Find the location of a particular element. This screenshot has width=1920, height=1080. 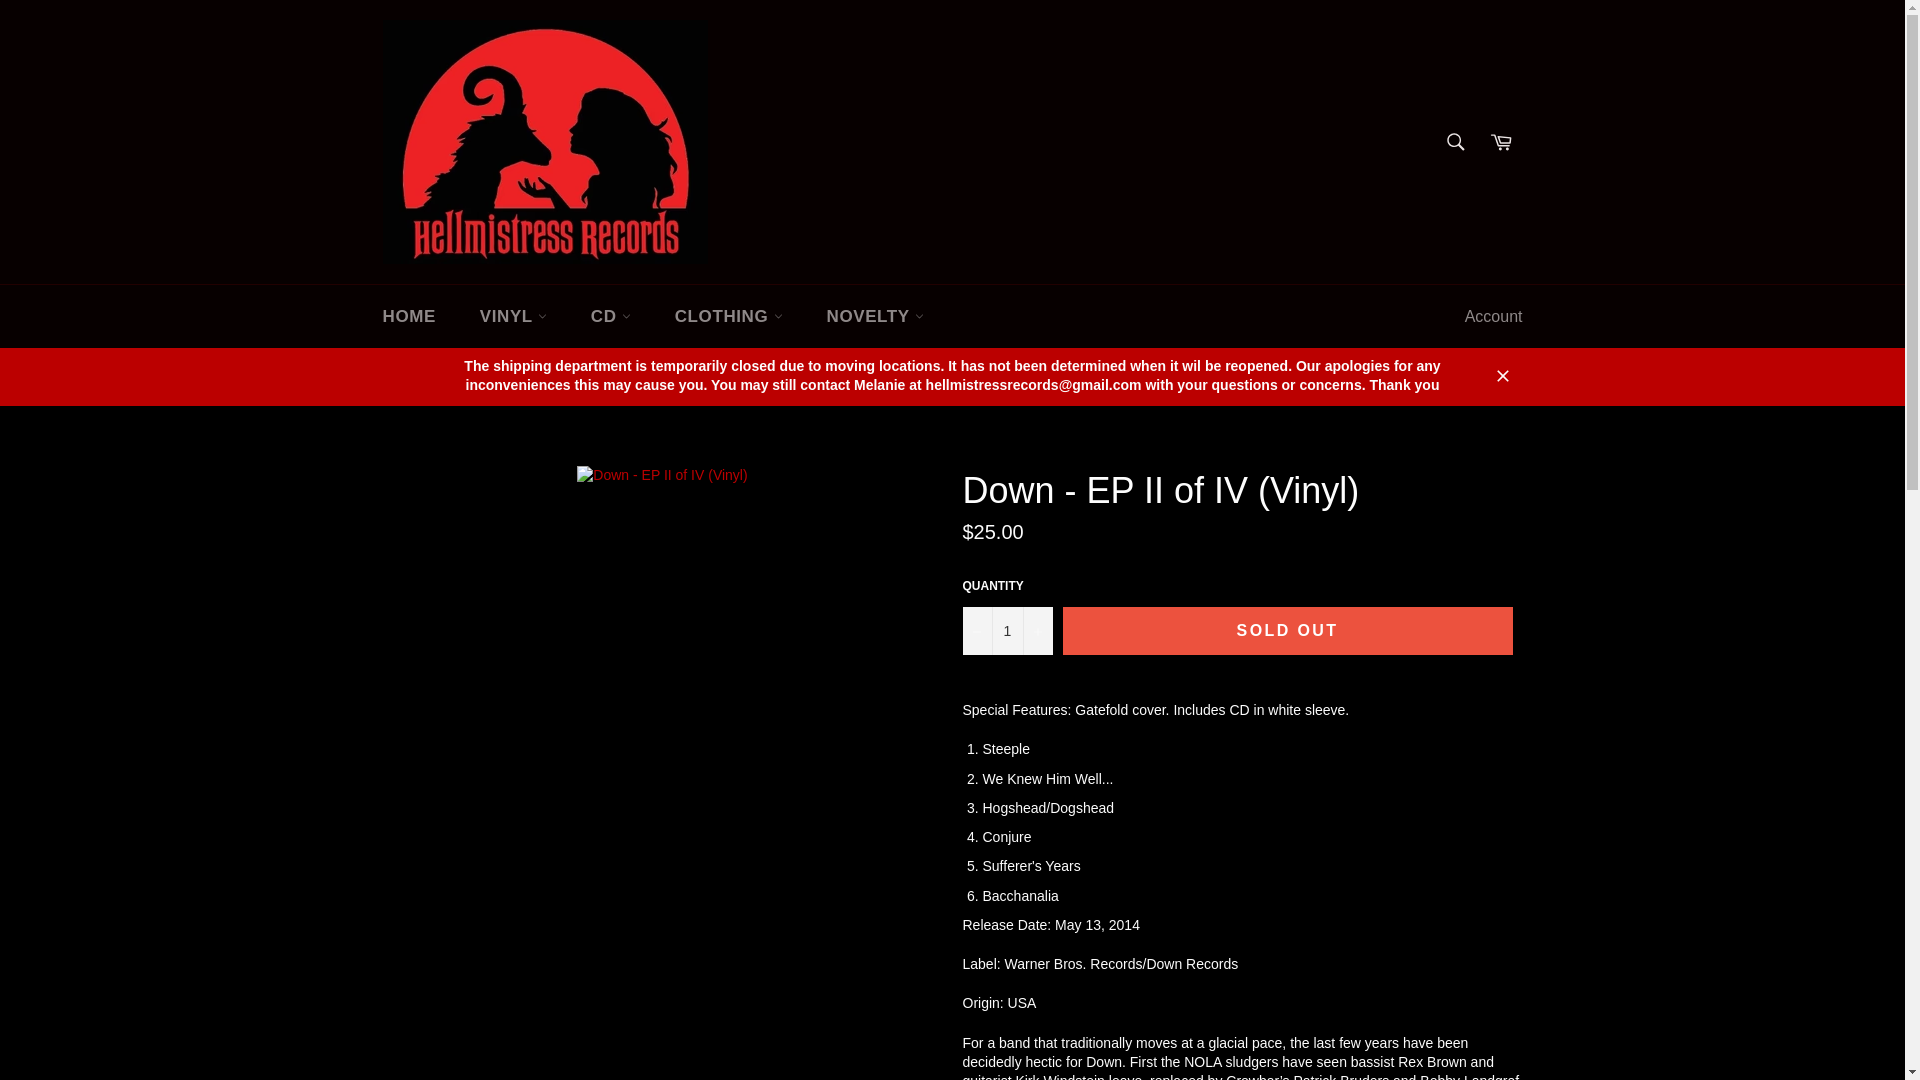

1 is located at coordinates (1006, 630).